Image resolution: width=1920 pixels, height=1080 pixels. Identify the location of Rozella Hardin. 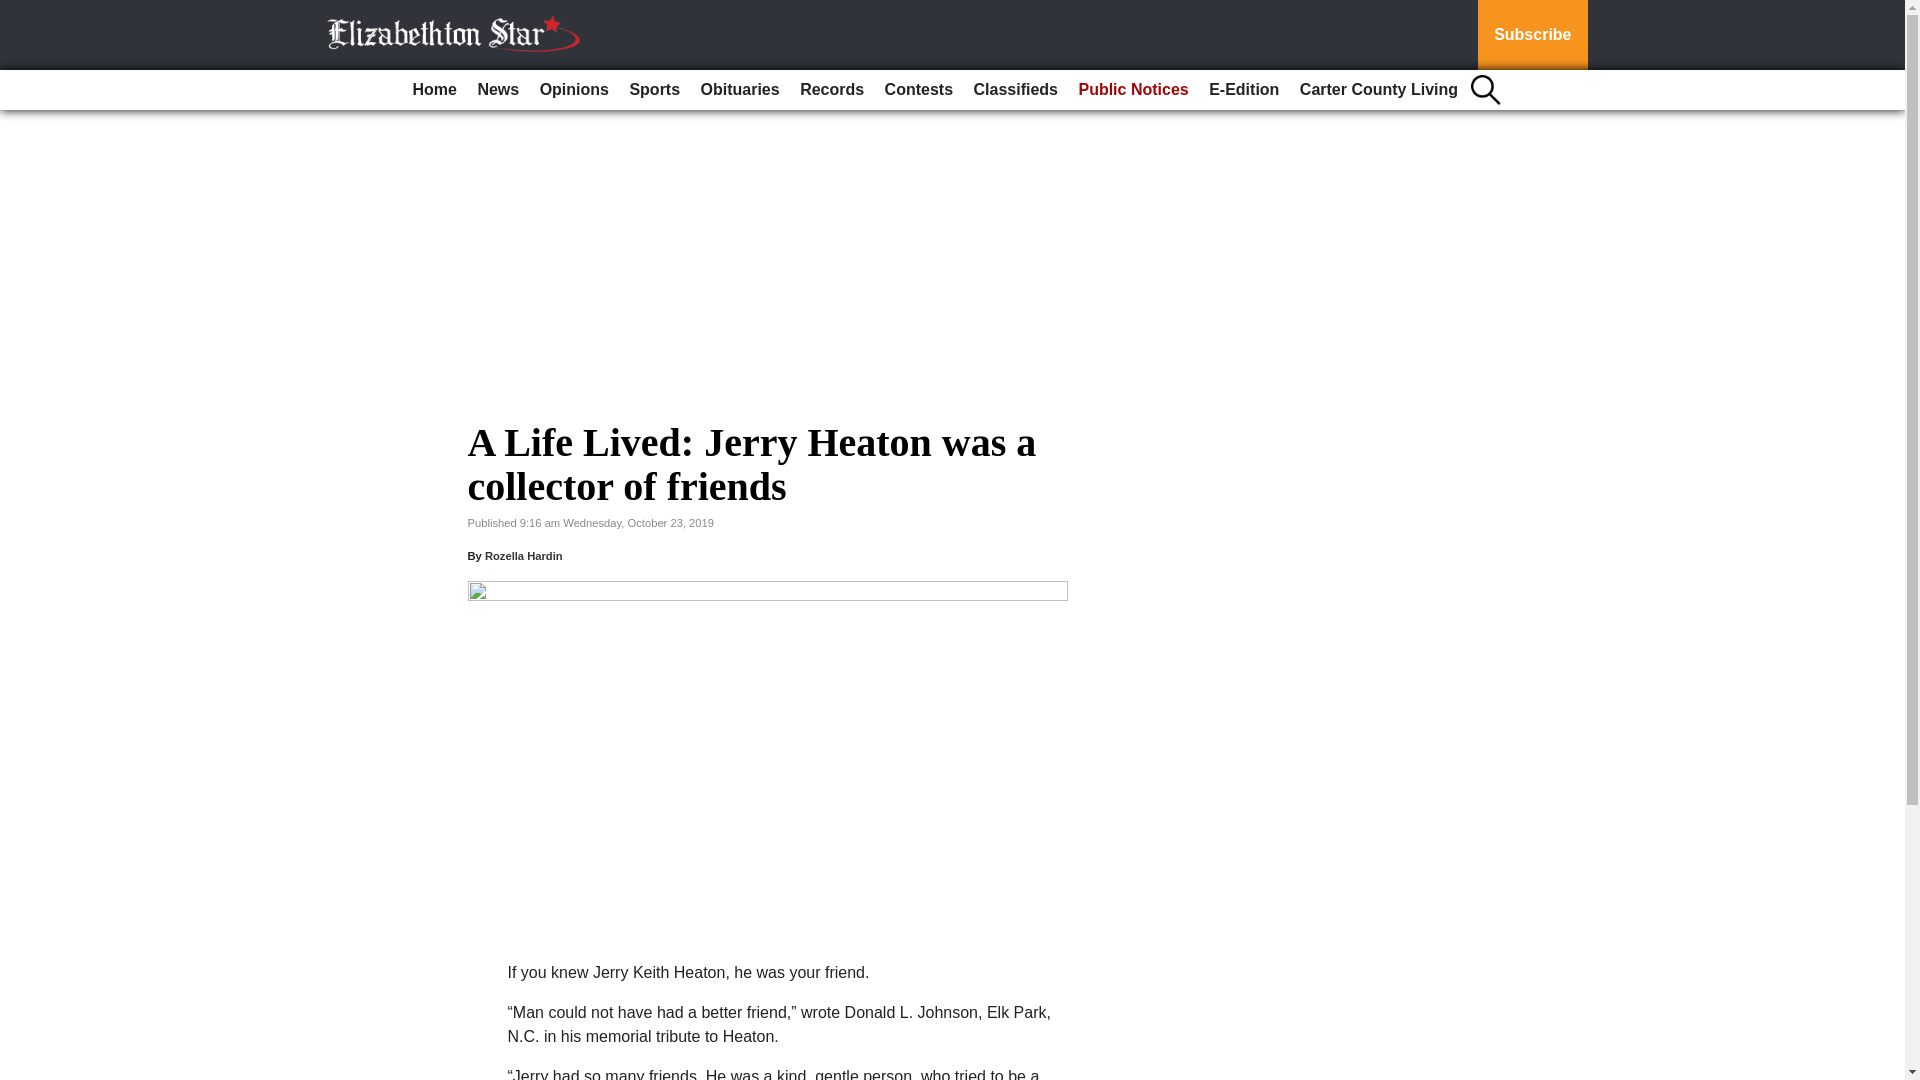
(524, 555).